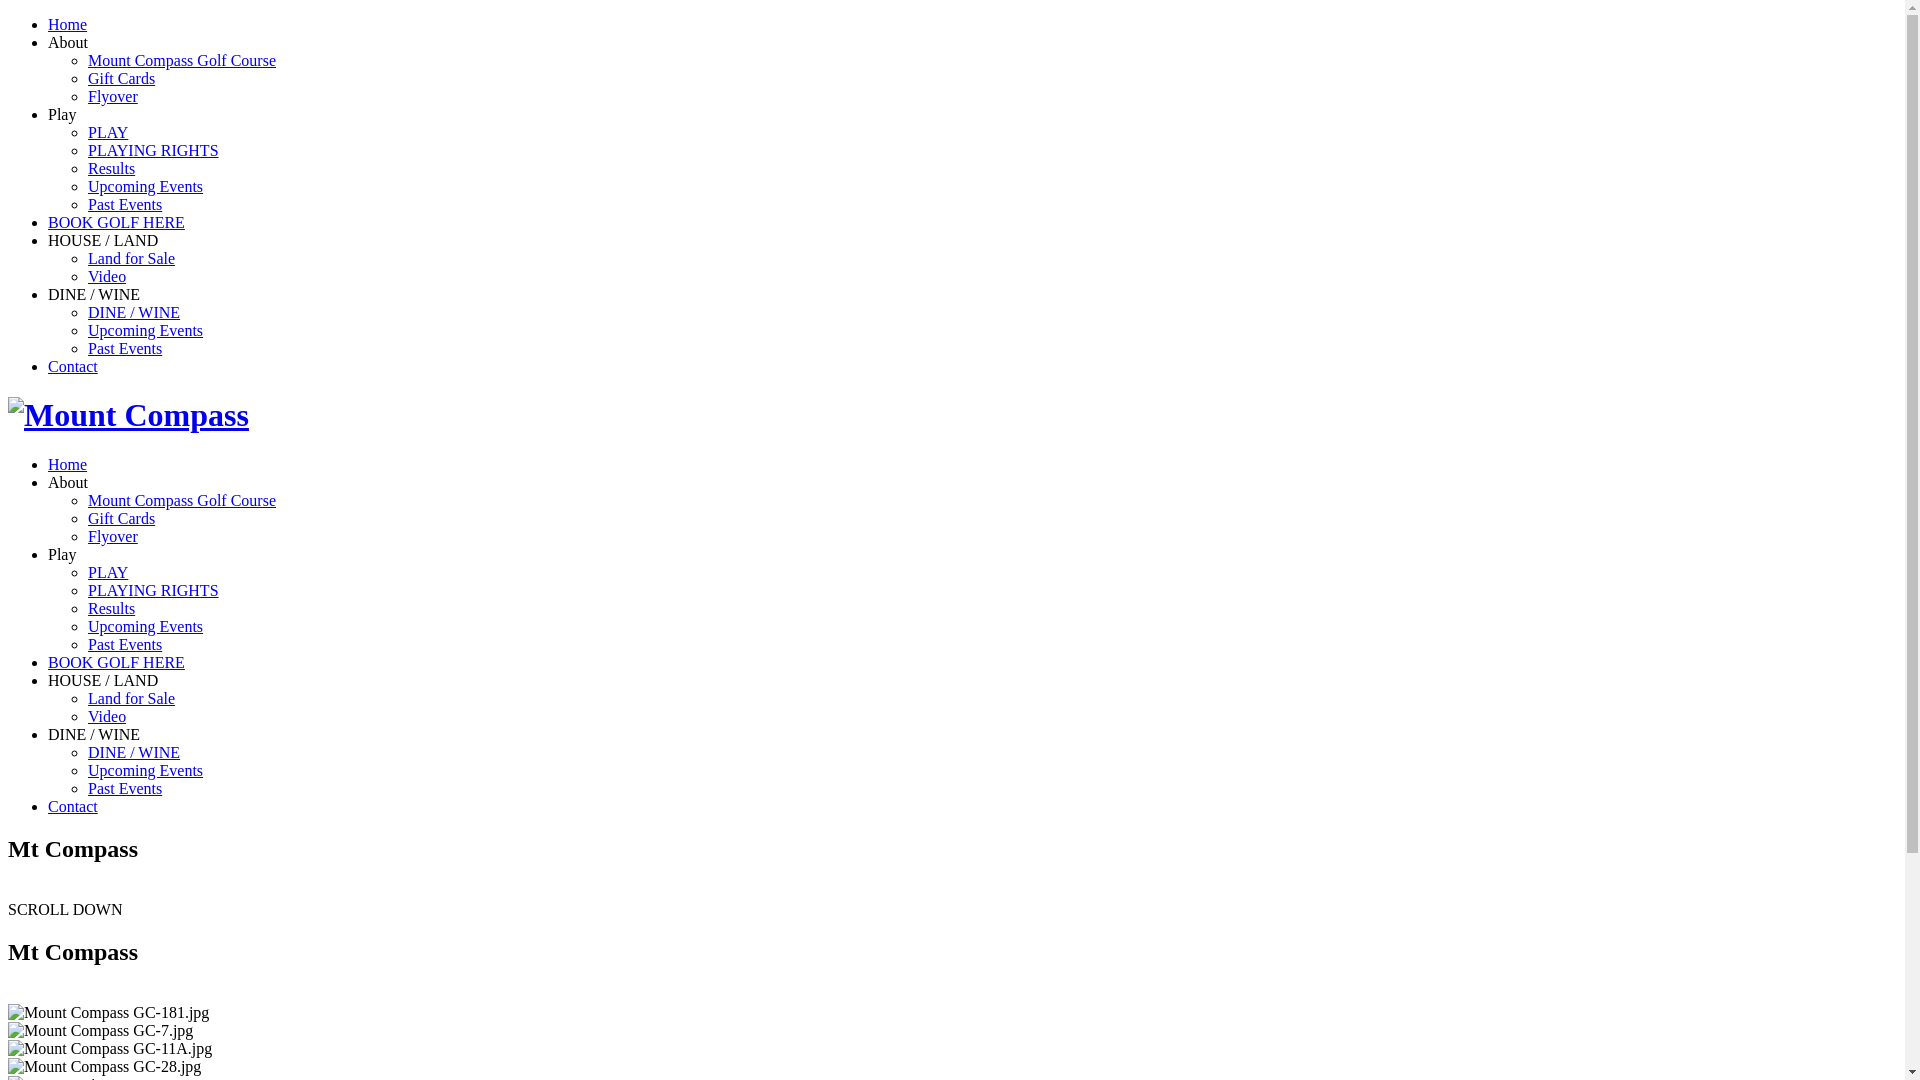 Image resolution: width=1920 pixels, height=1080 pixels. Describe the element at coordinates (107, 716) in the screenshot. I see `Video` at that location.